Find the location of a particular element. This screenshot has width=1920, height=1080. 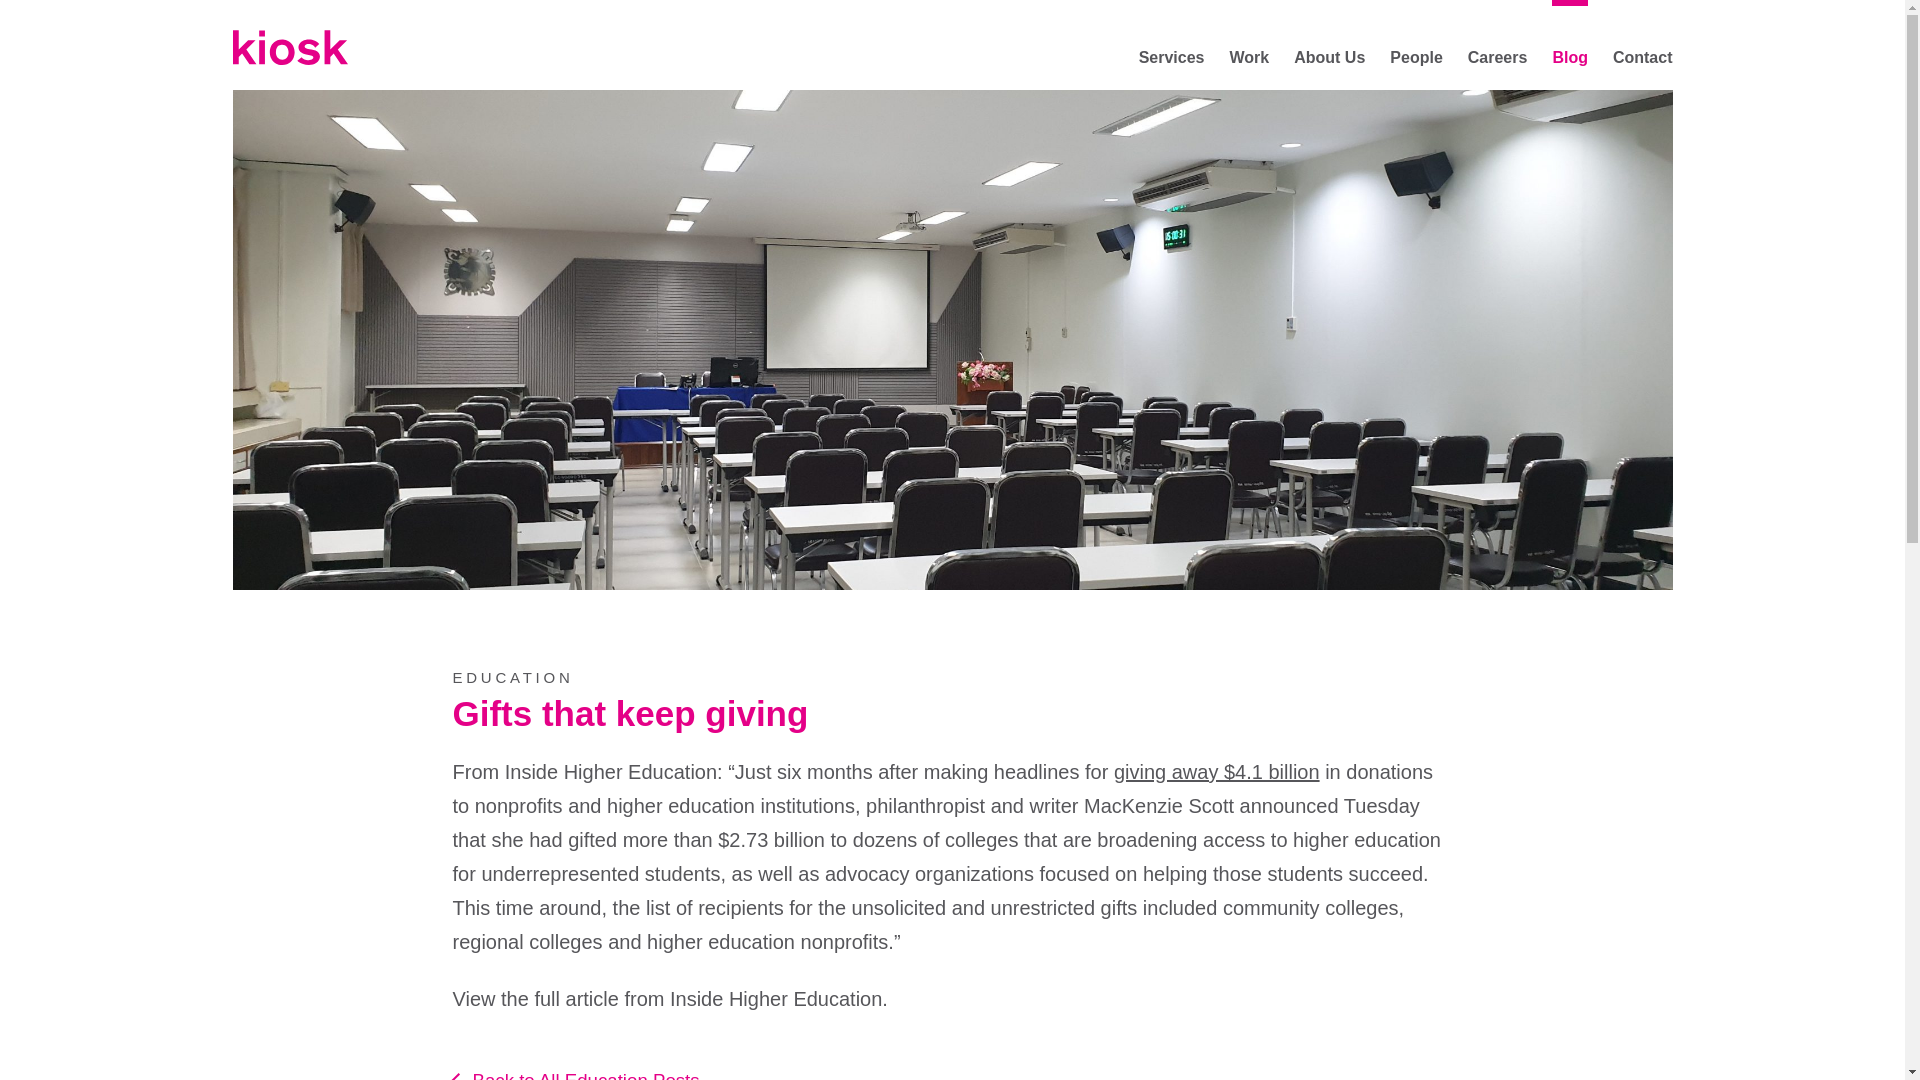

Services is located at coordinates (1172, 56).